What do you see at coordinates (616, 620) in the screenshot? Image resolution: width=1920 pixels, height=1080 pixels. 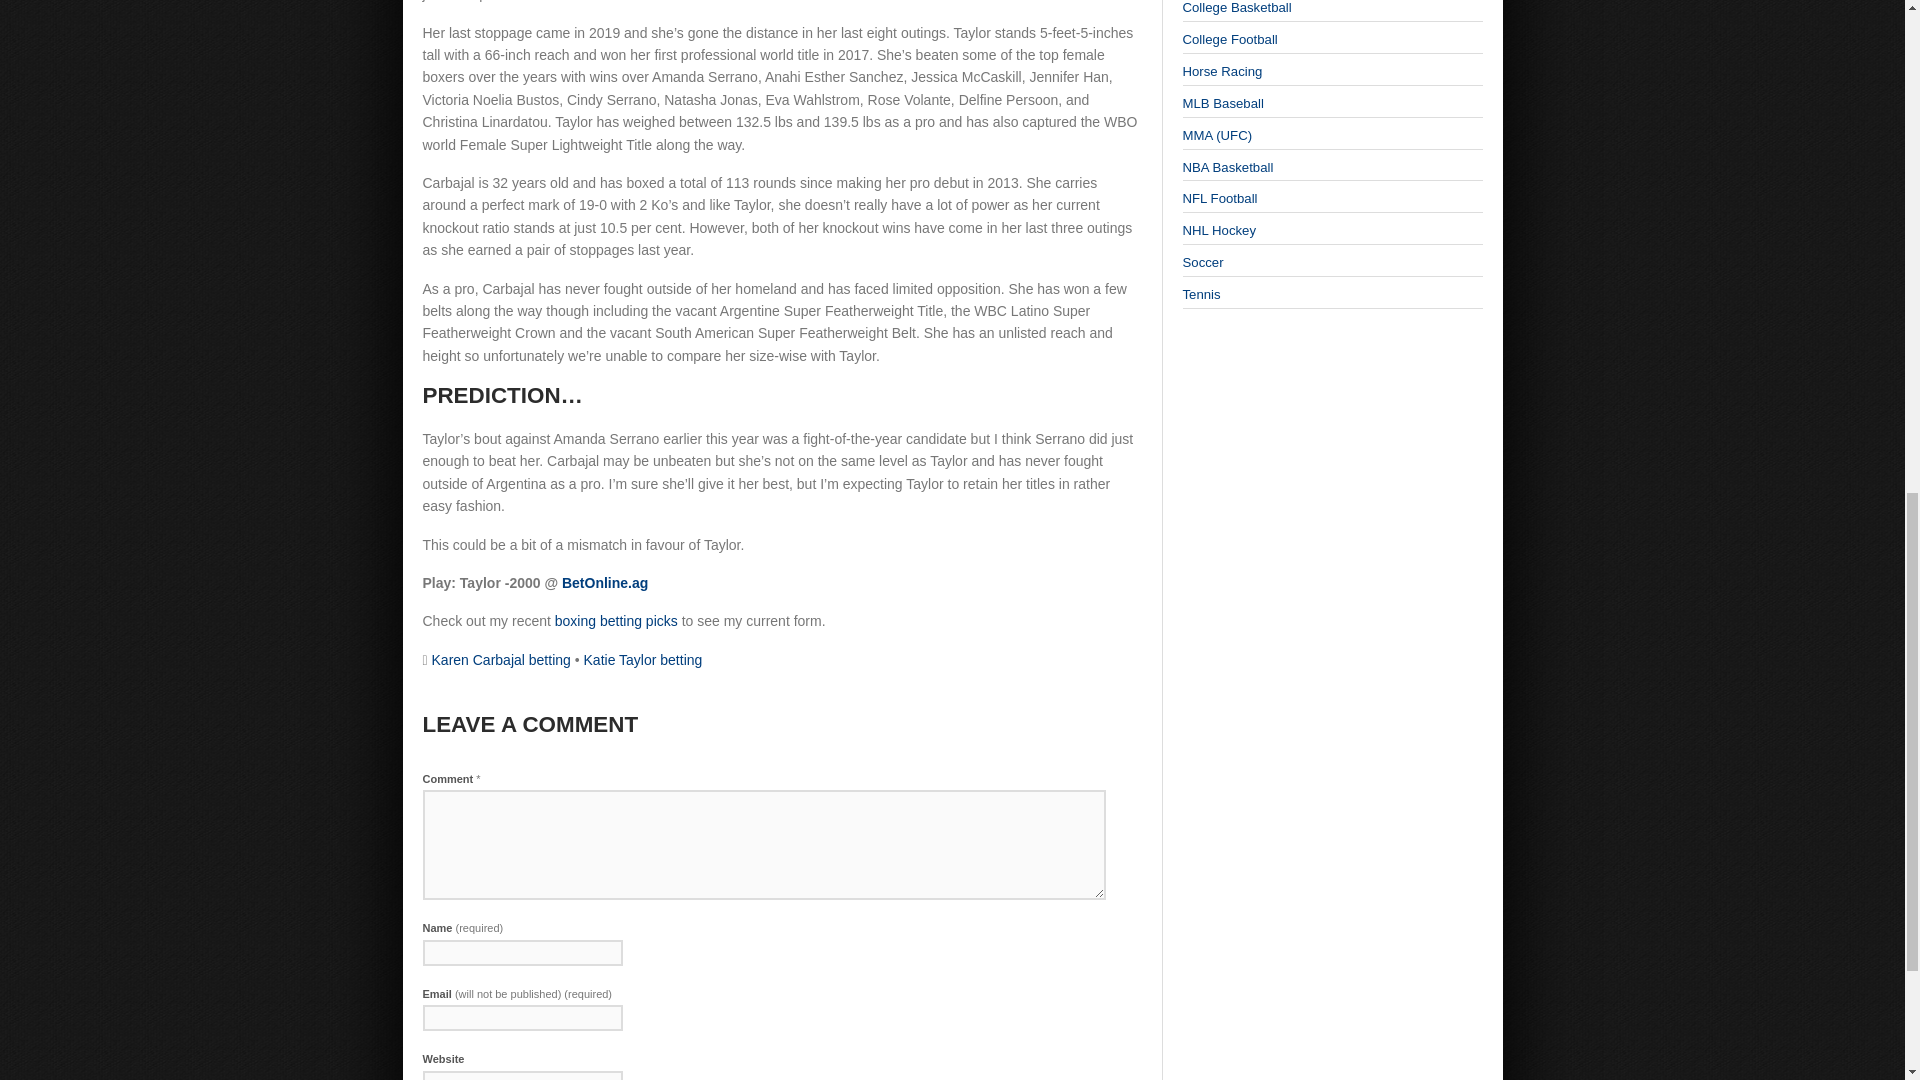 I see `boxing betting picks` at bounding box center [616, 620].